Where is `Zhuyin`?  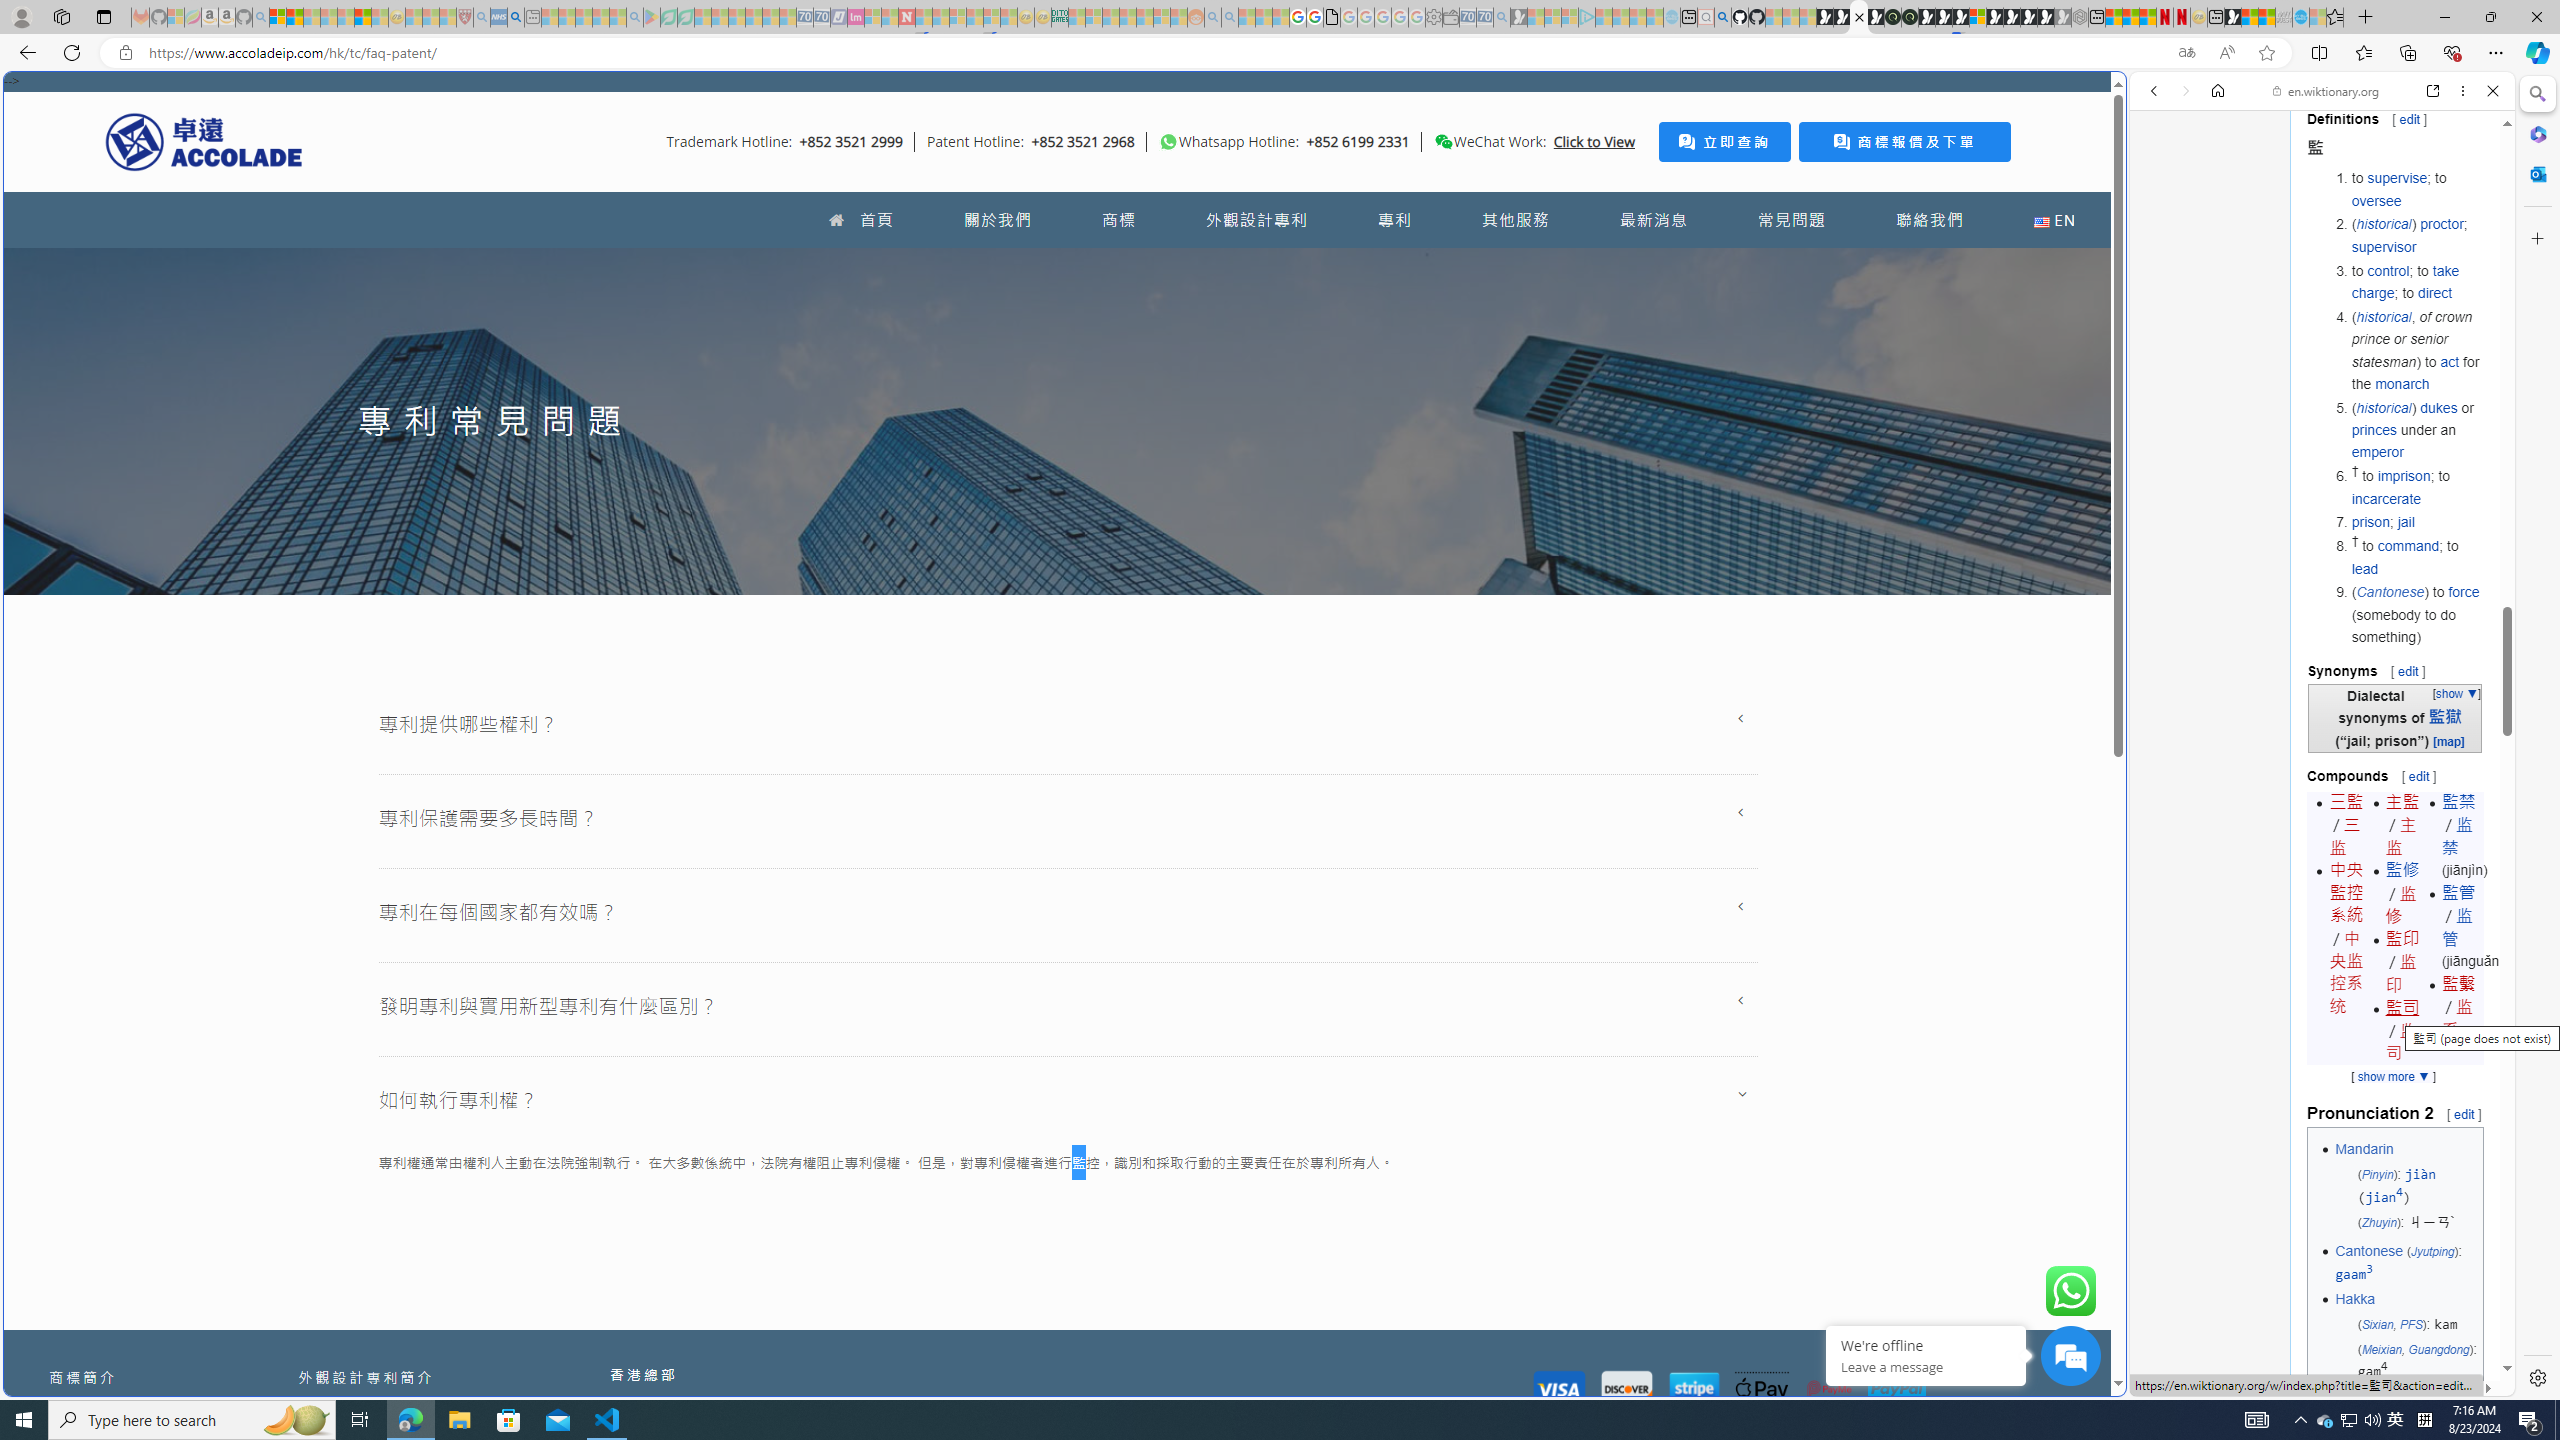 Zhuyin is located at coordinates (2378, 1222).